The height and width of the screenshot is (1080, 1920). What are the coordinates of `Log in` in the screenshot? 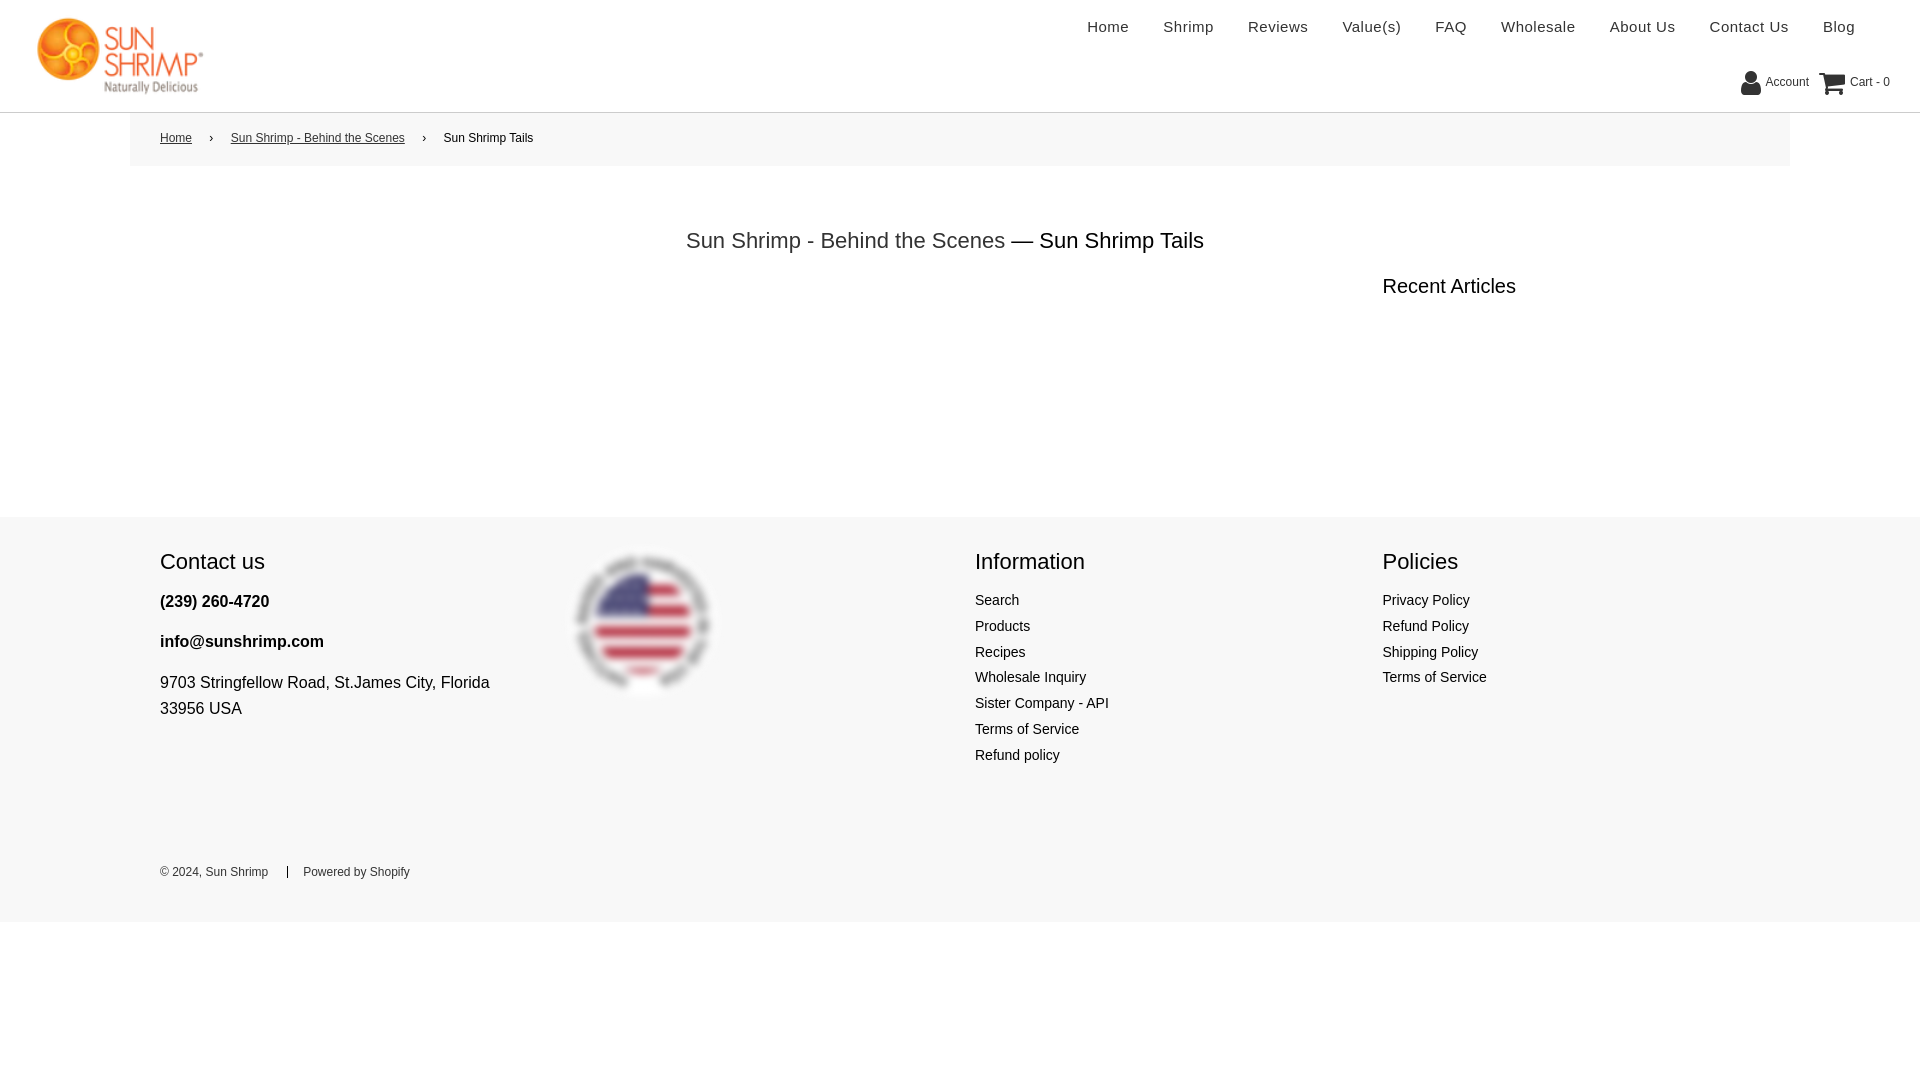 It's located at (1774, 83).